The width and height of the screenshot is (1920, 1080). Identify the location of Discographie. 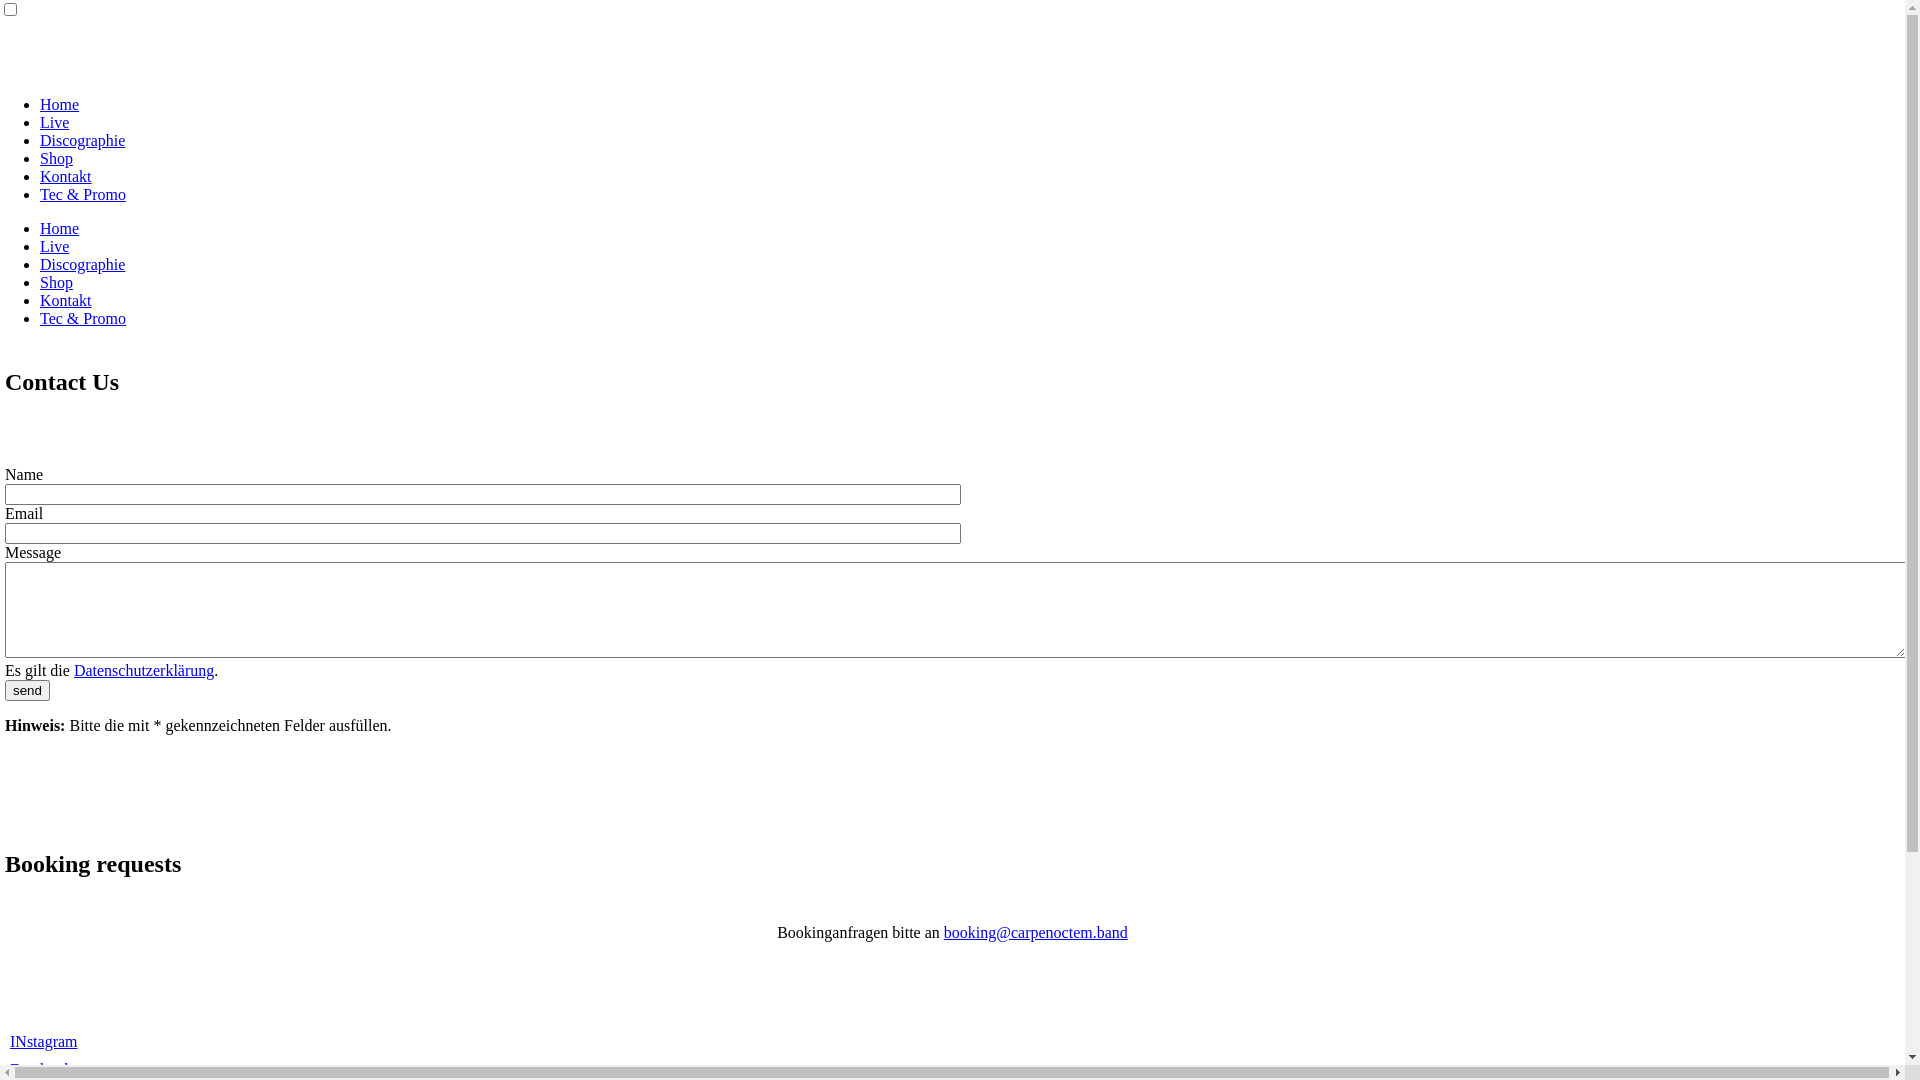
(82, 140).